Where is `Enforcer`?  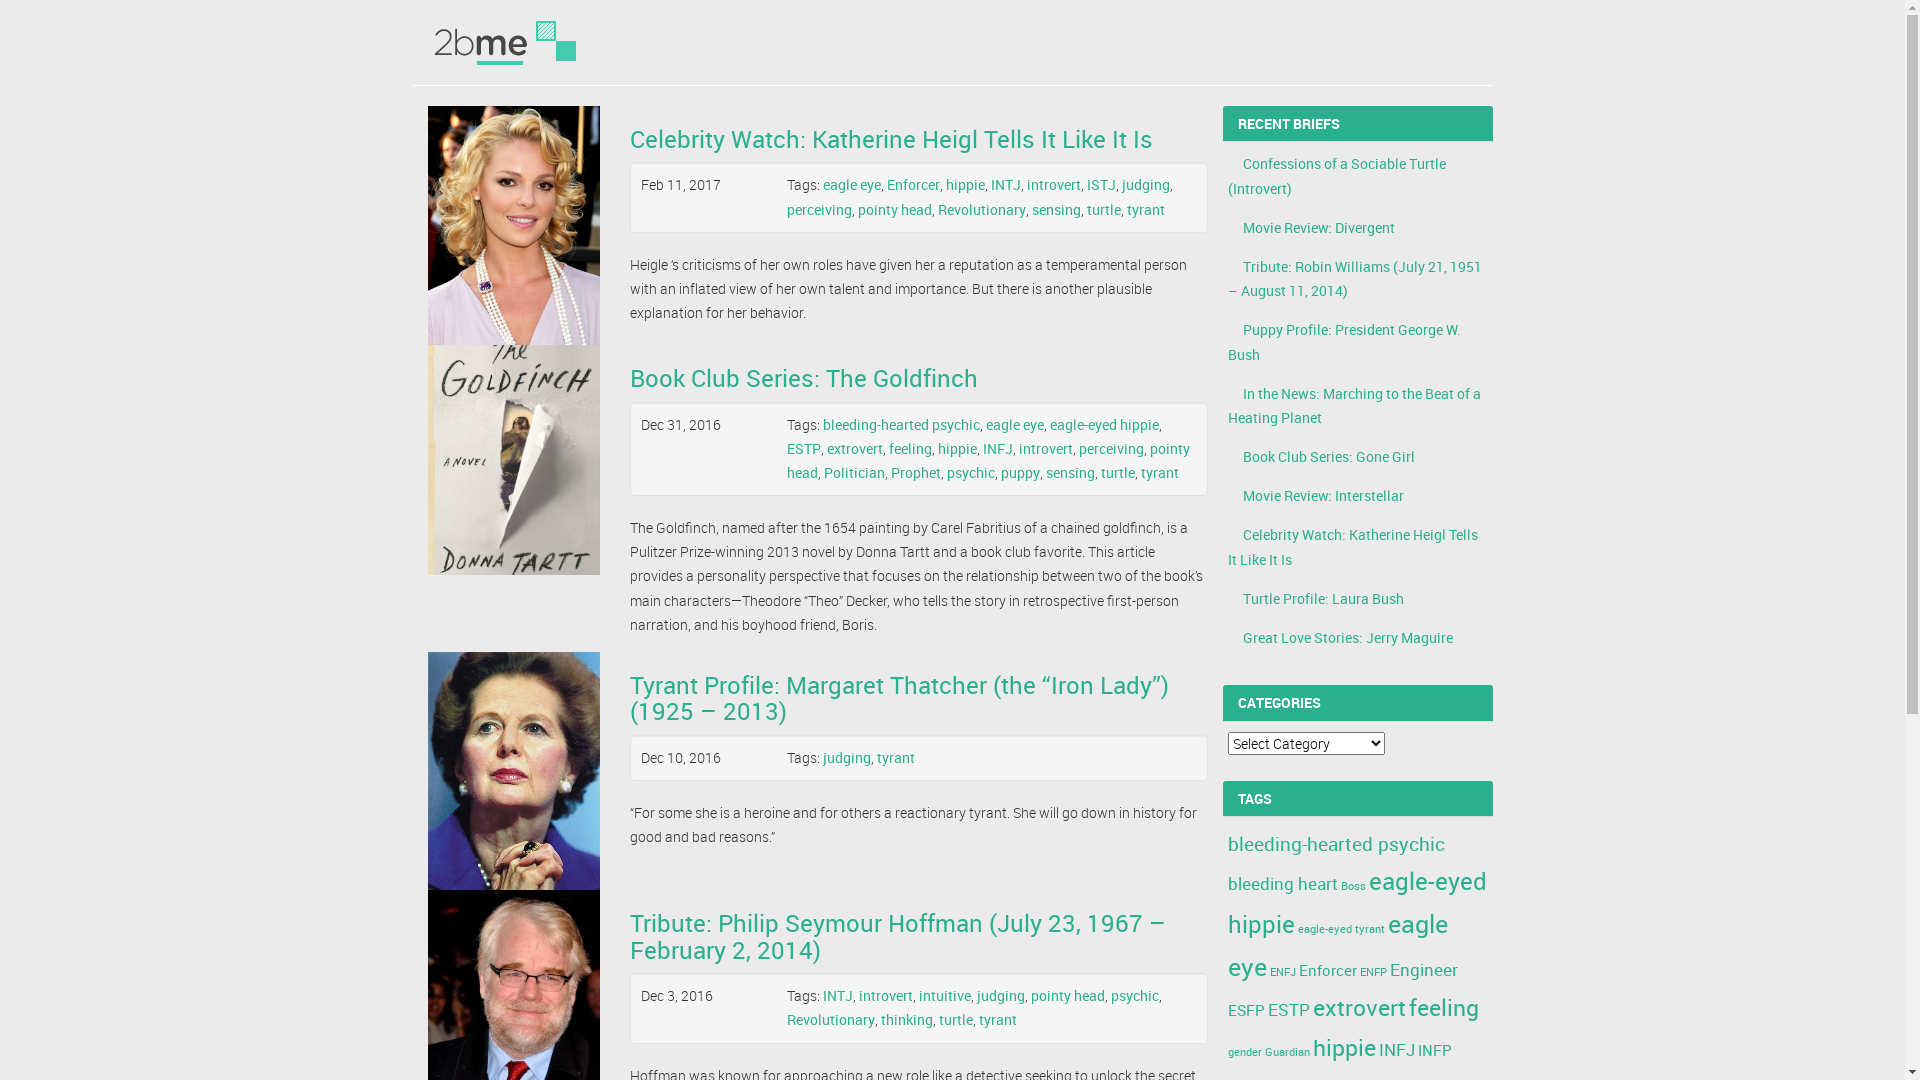
Enforcer is located at coordinates (1327, 970).